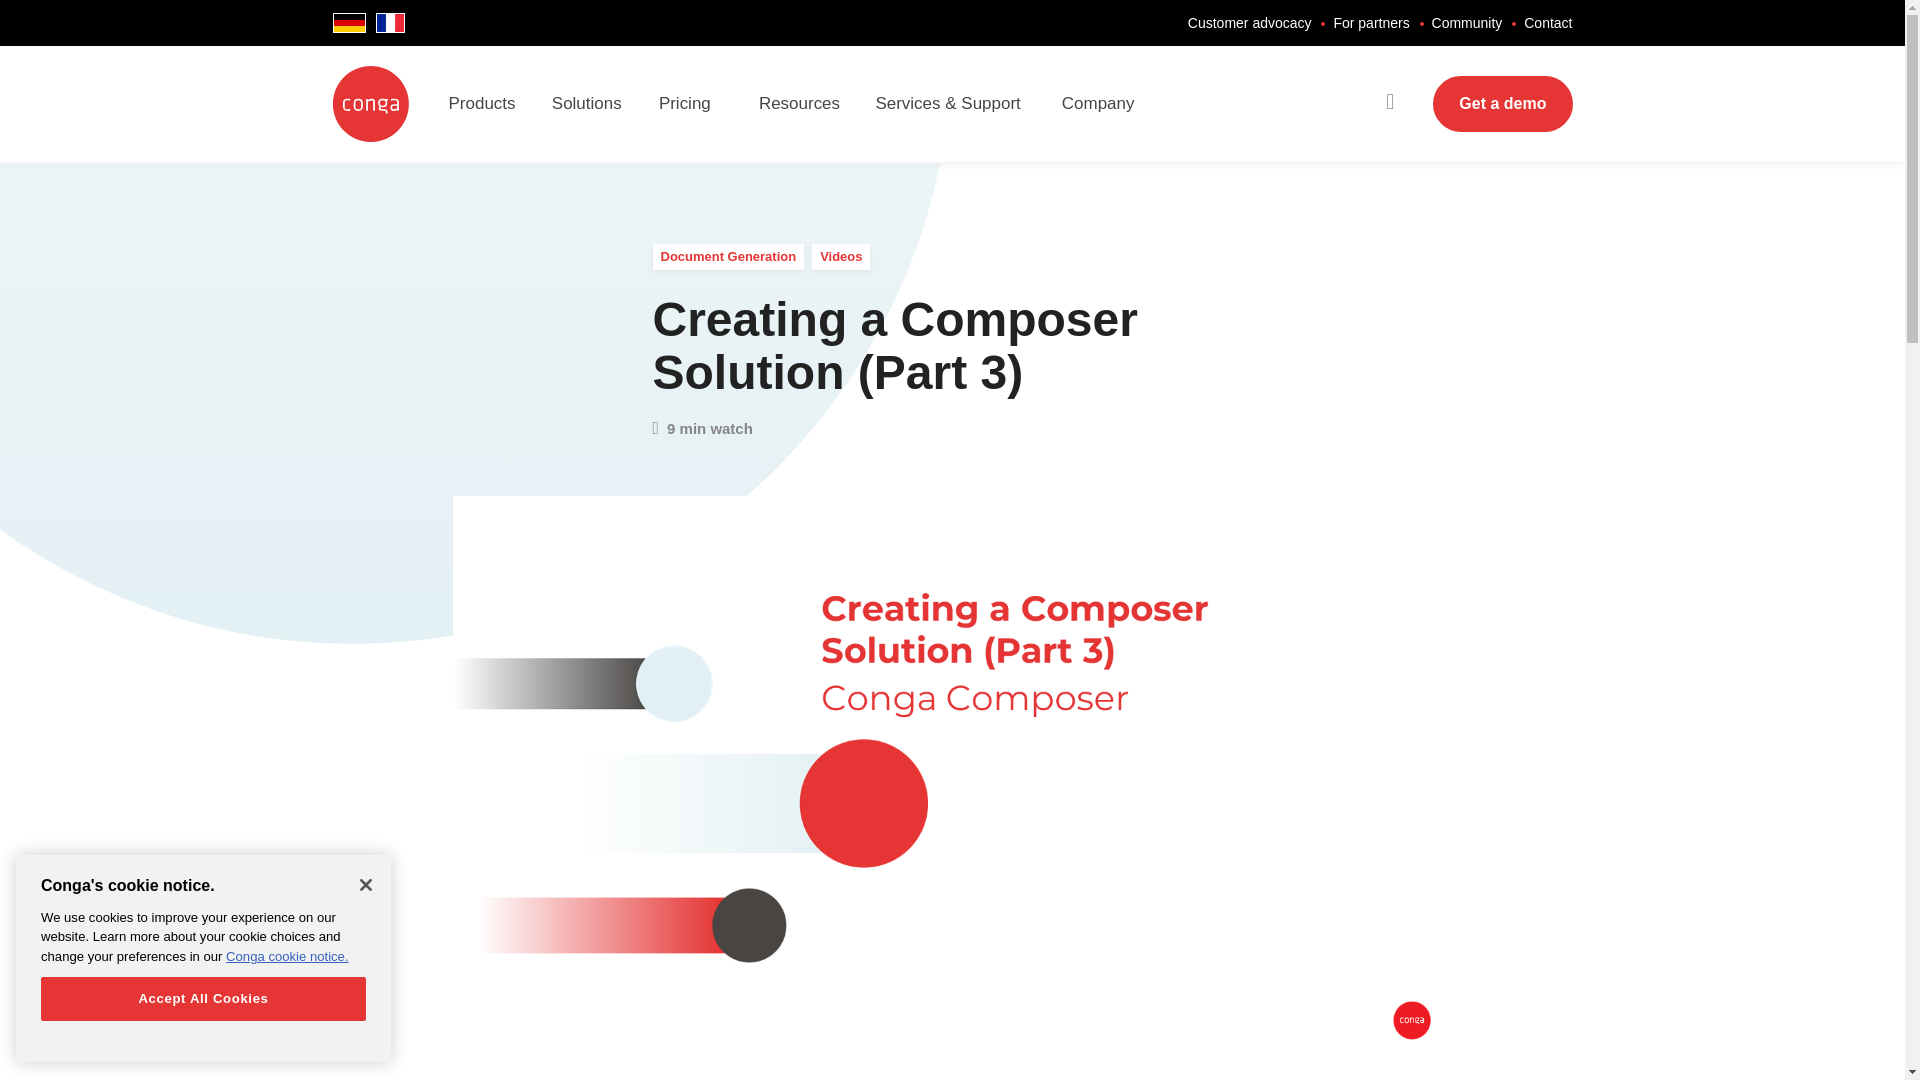 This screenshot has width=1920, height=1080. I want to click on Learn more about Conga's pricing, so click(708, 104).